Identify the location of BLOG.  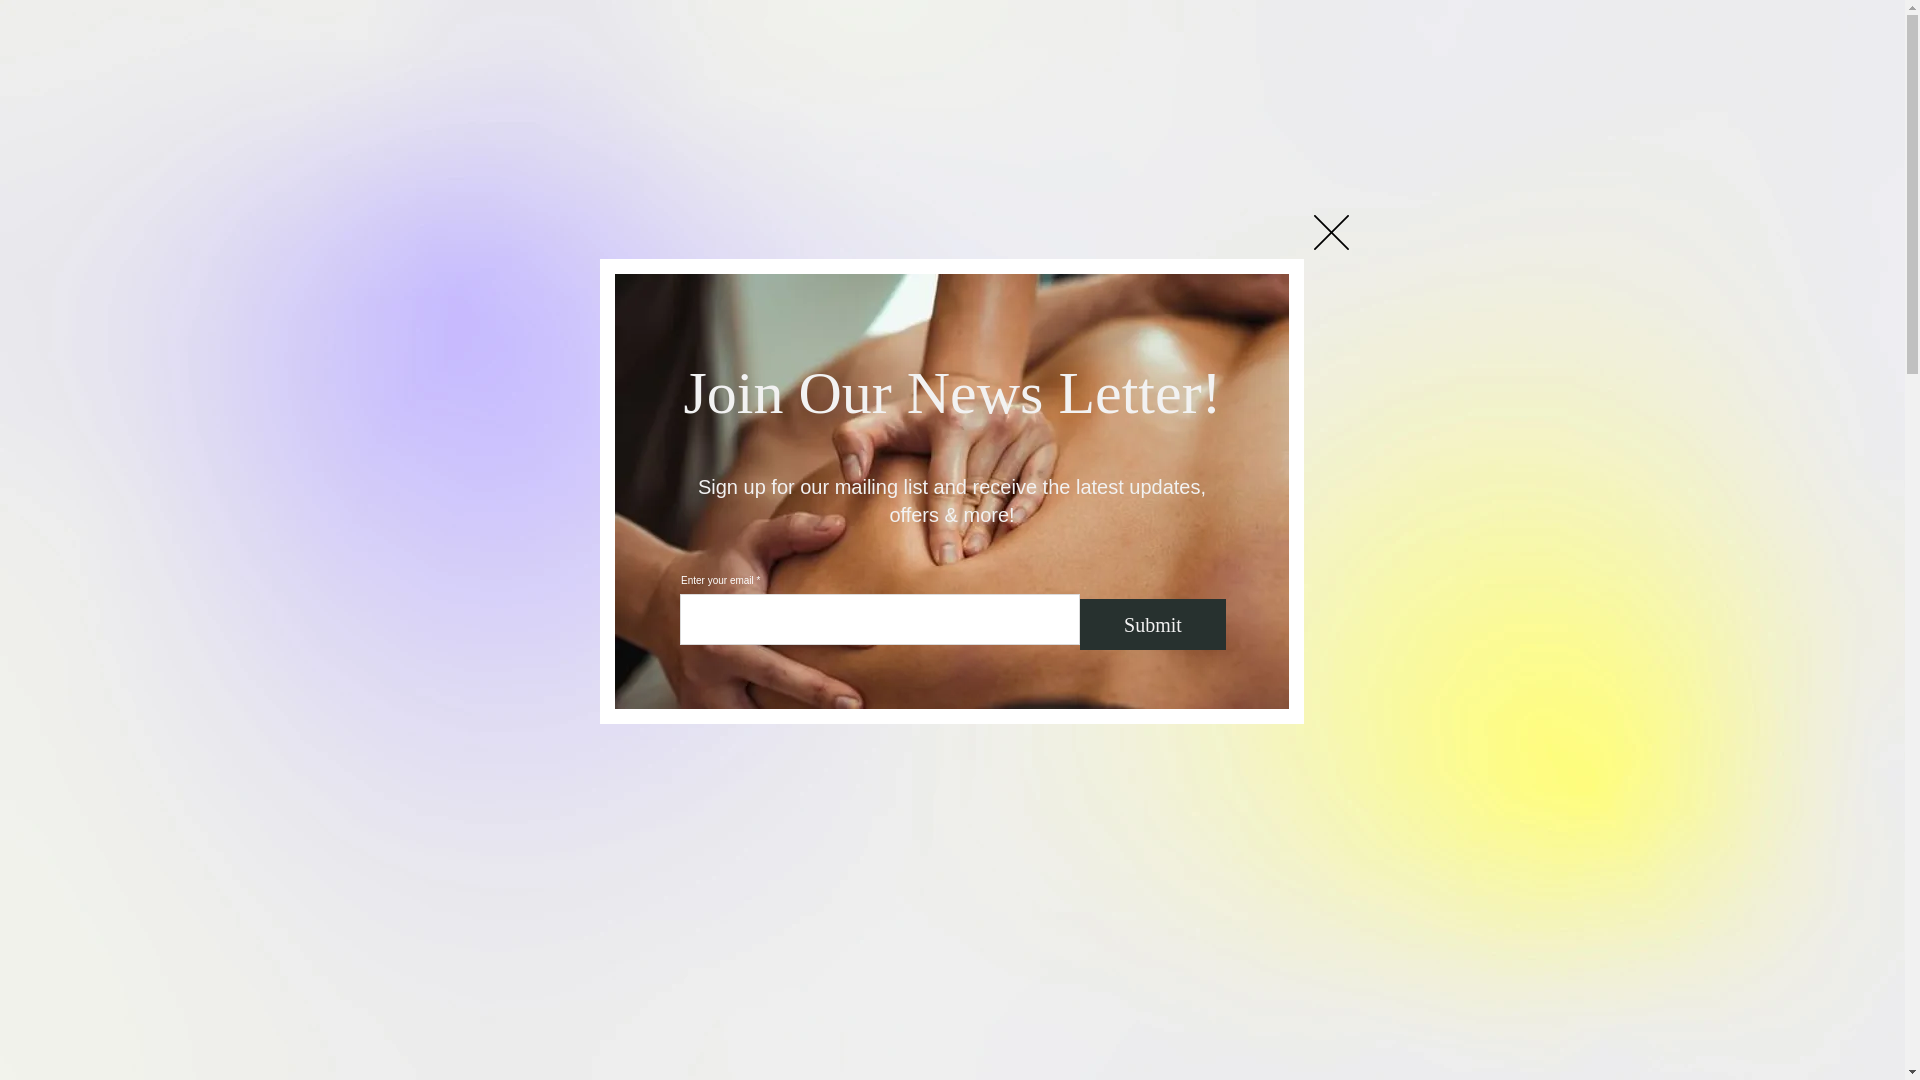
(974, 34).